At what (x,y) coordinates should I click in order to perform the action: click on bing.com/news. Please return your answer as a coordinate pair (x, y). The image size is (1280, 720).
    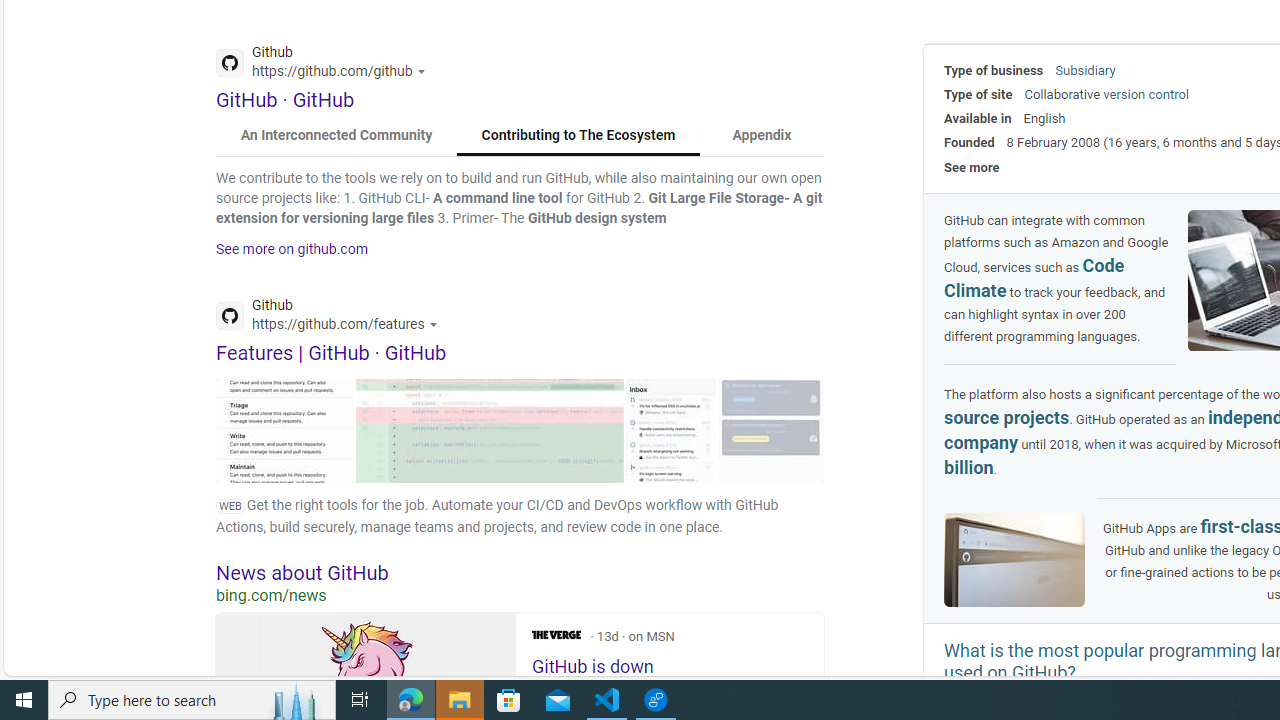
    Looking at the image, I should click on (520, 595).